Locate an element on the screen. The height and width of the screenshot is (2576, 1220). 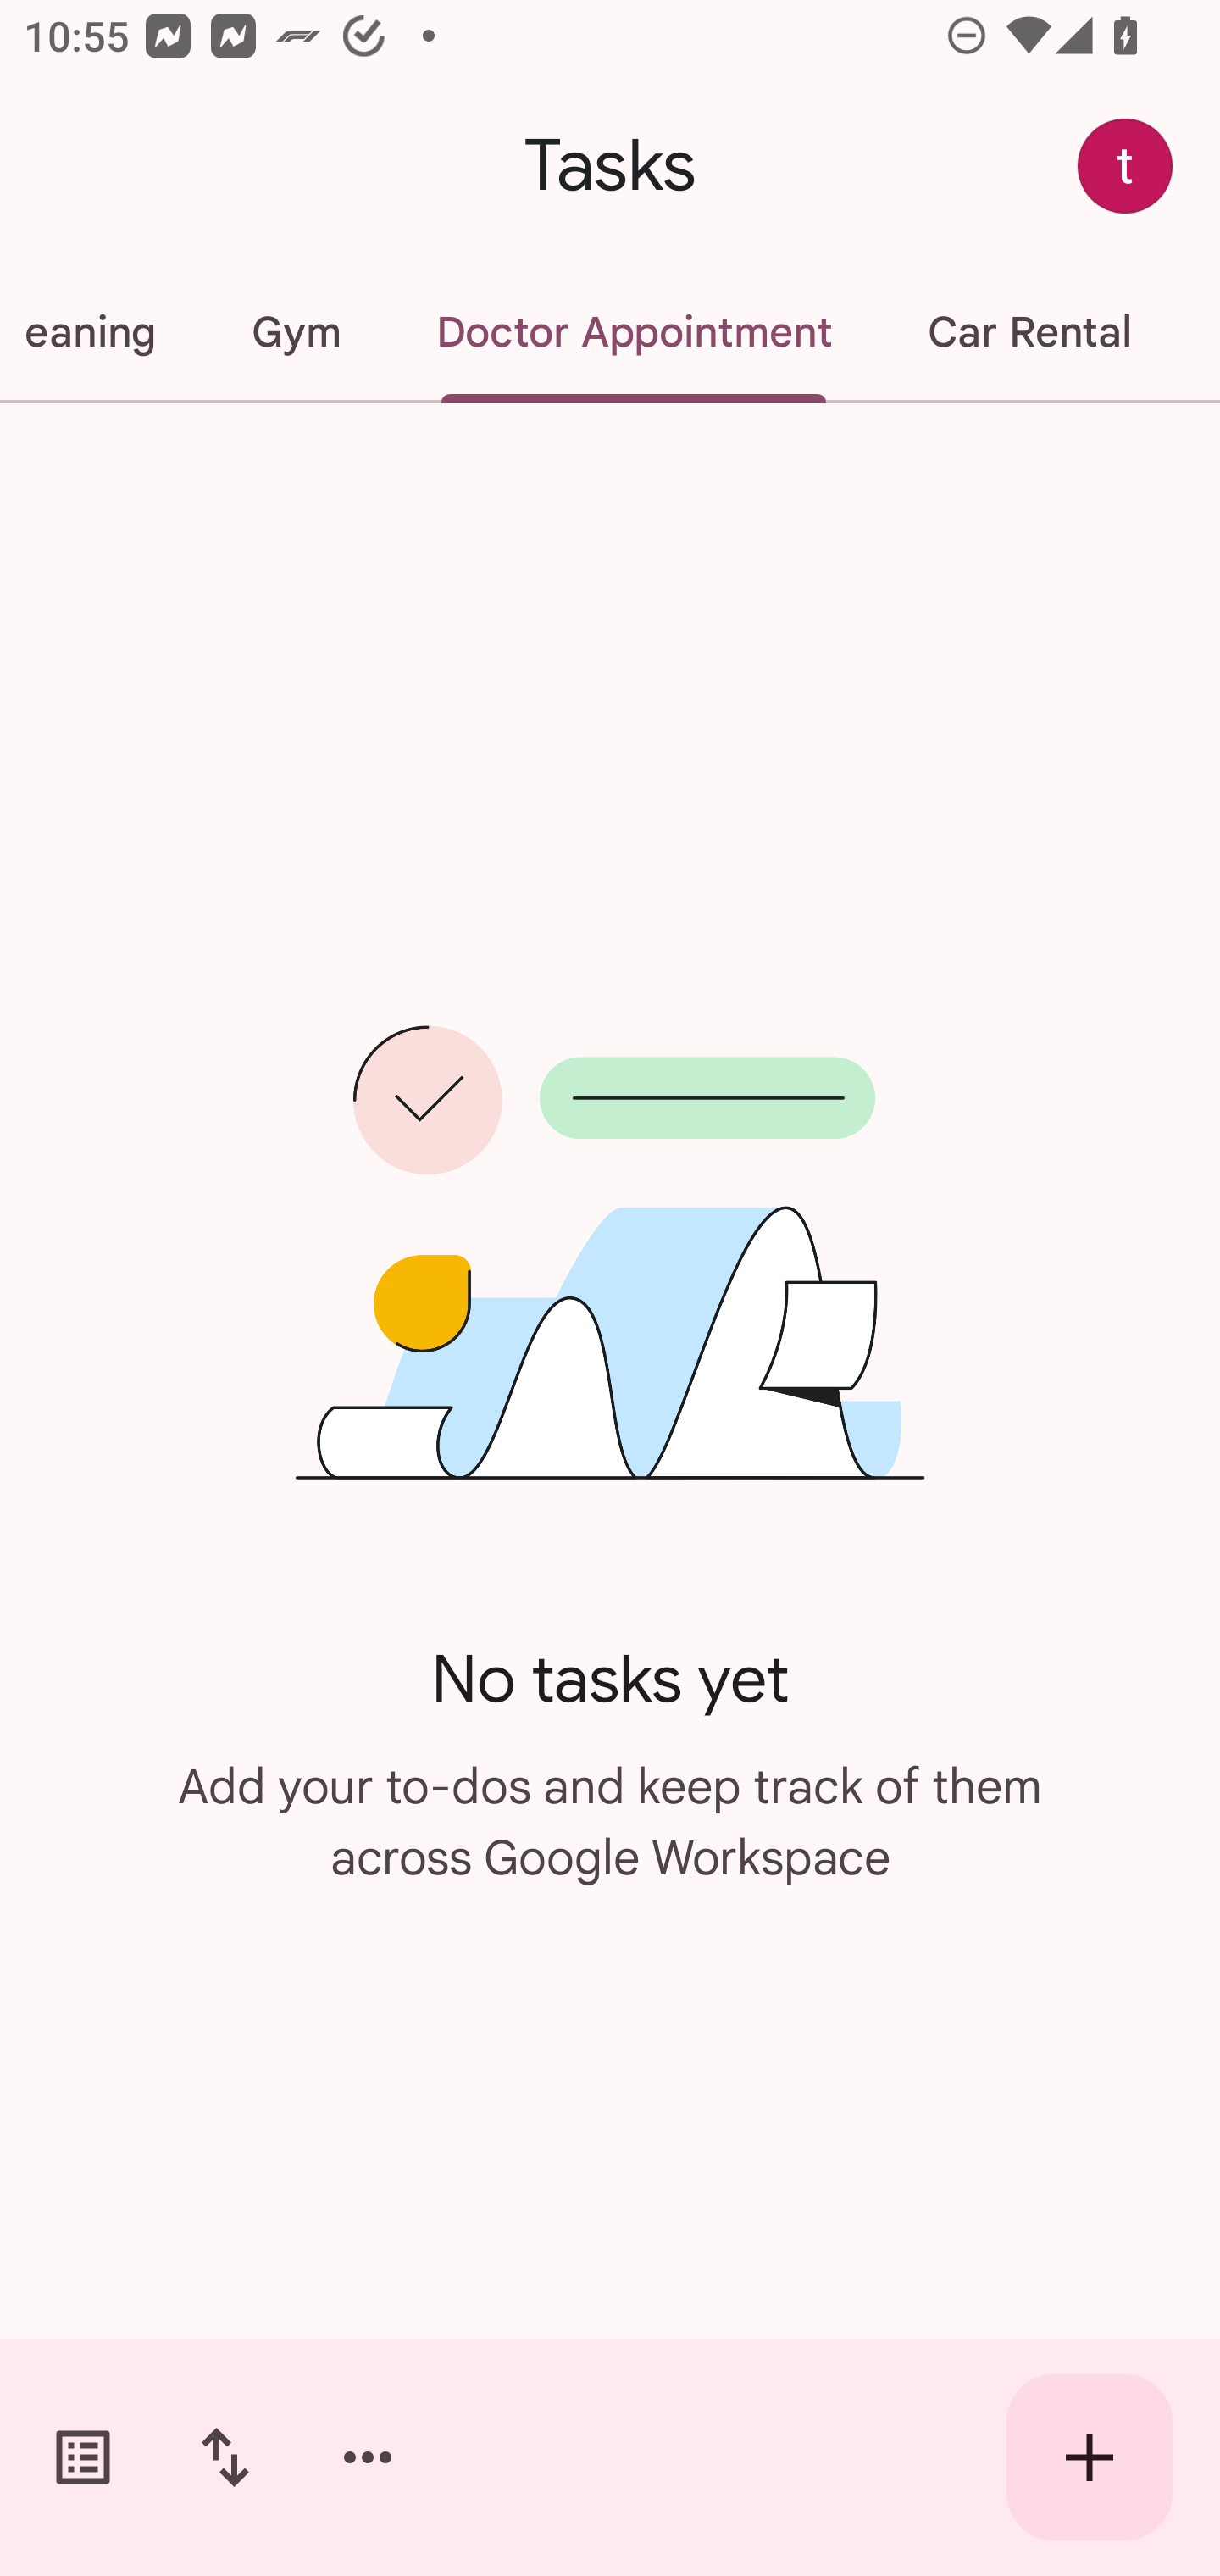
Create new task is located at coordinates (1090, 2457).